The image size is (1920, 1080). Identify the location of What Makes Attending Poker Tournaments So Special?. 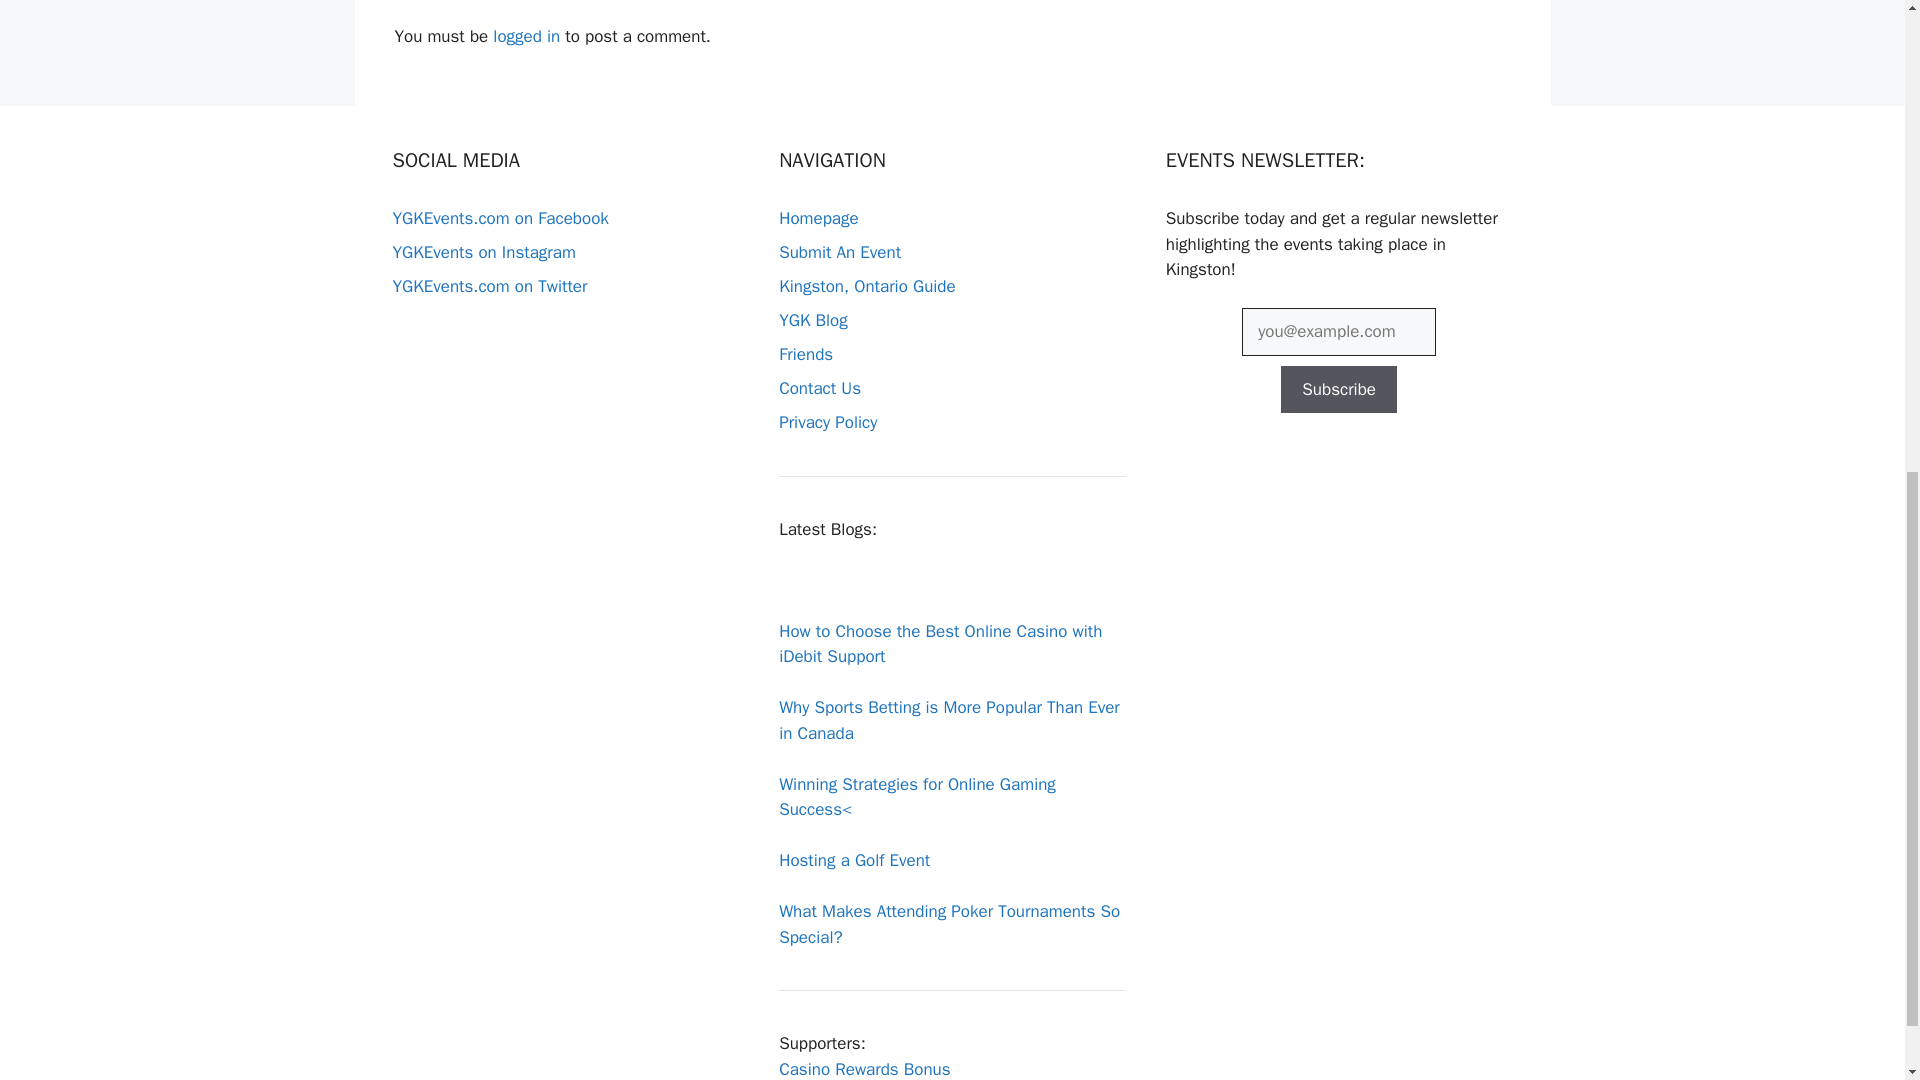
(949, 924).